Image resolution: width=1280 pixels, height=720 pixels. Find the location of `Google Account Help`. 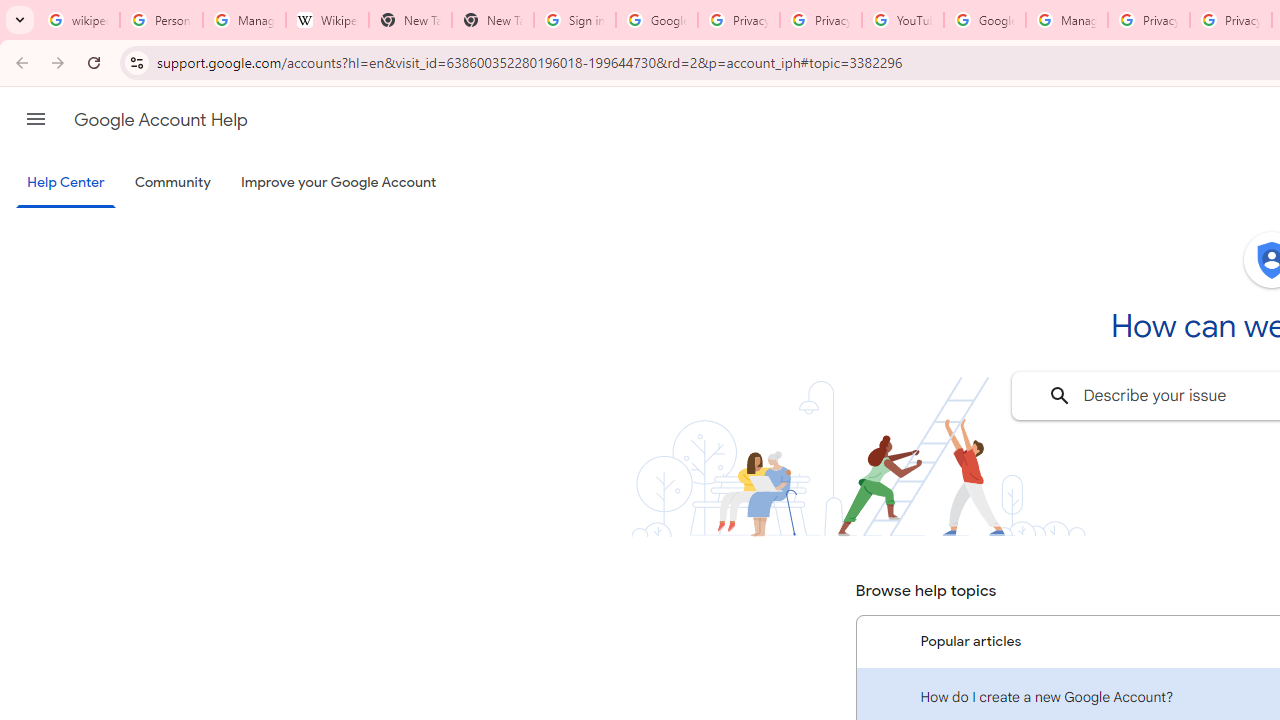

Google Account Help is located at coordinates (984, 20).